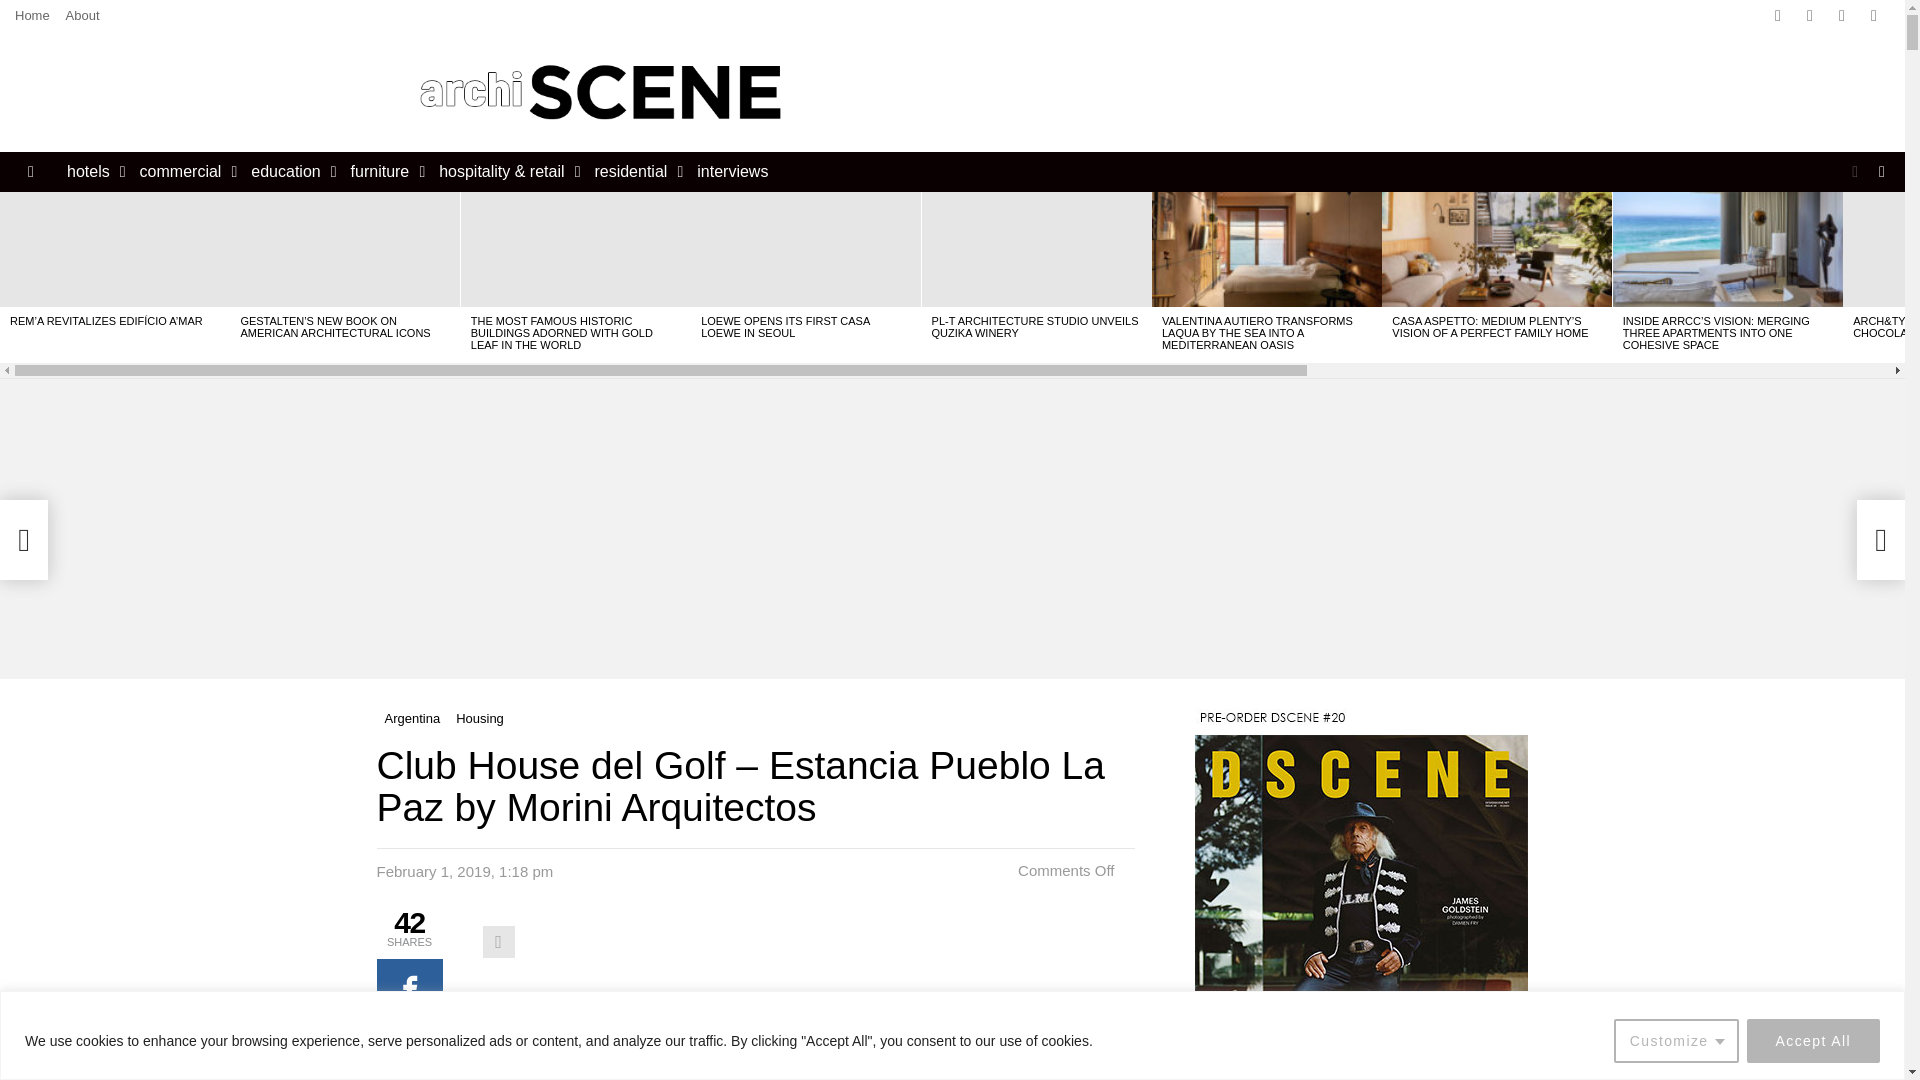 Image resolution: width=1920 pixels, height=1080 pixels. I want to click on About, so click(82, 16).